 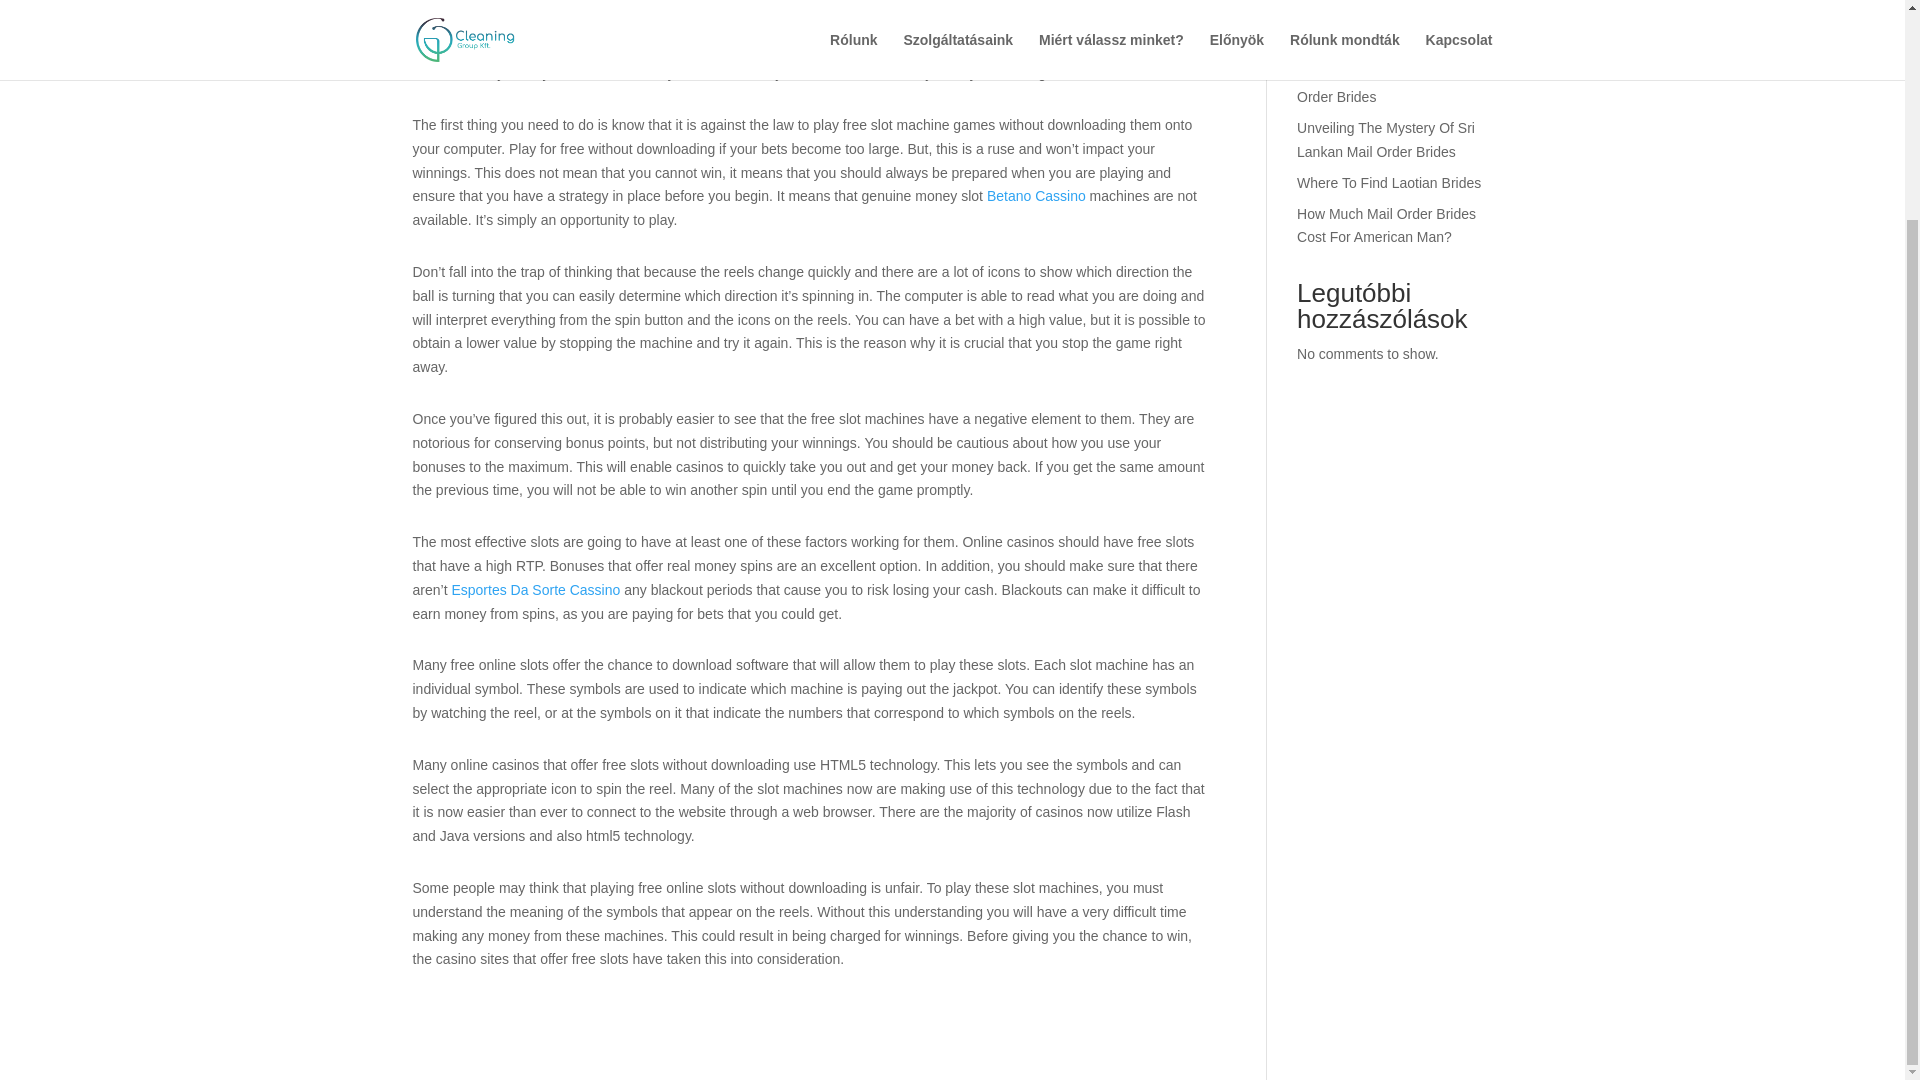 I want to click on Esportes Da Sorte Cassino, so click(x=536, y=590).